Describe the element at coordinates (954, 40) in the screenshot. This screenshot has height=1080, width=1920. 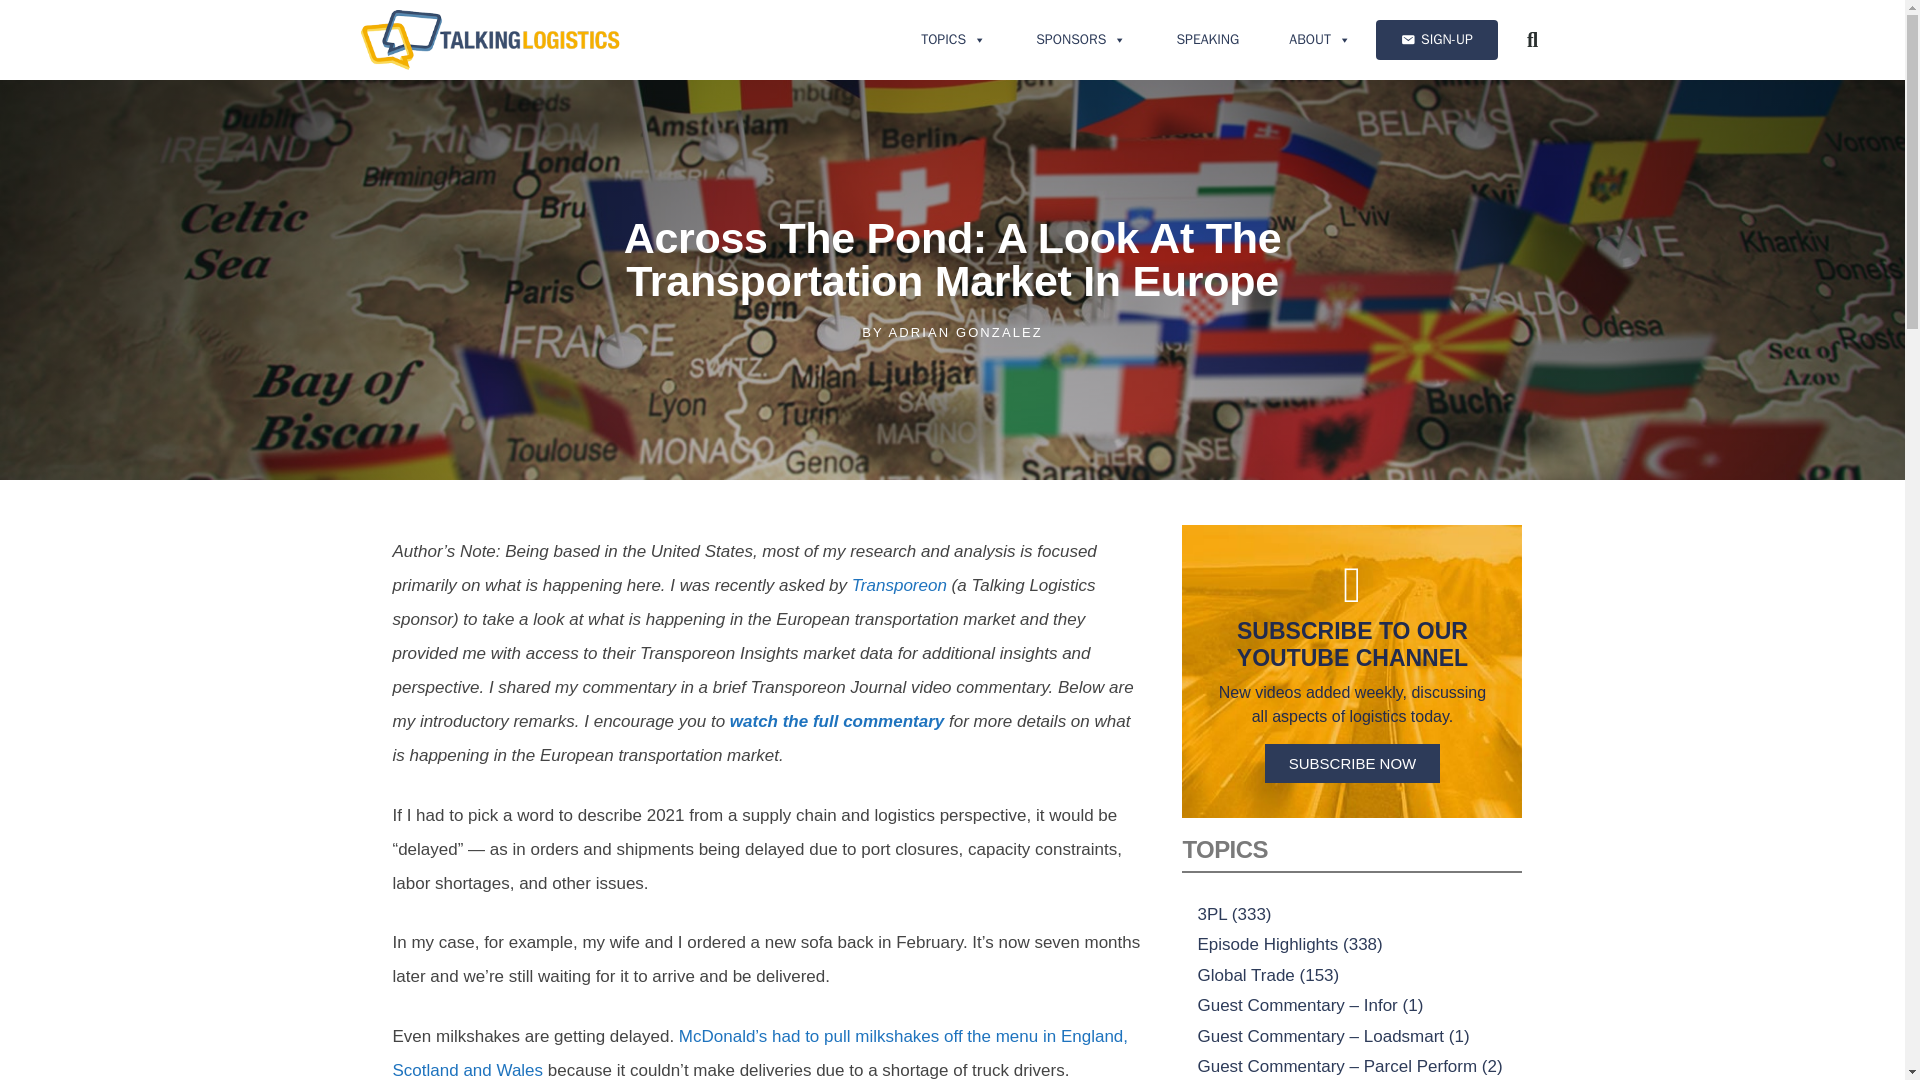
I see `TOPICS` at that location.